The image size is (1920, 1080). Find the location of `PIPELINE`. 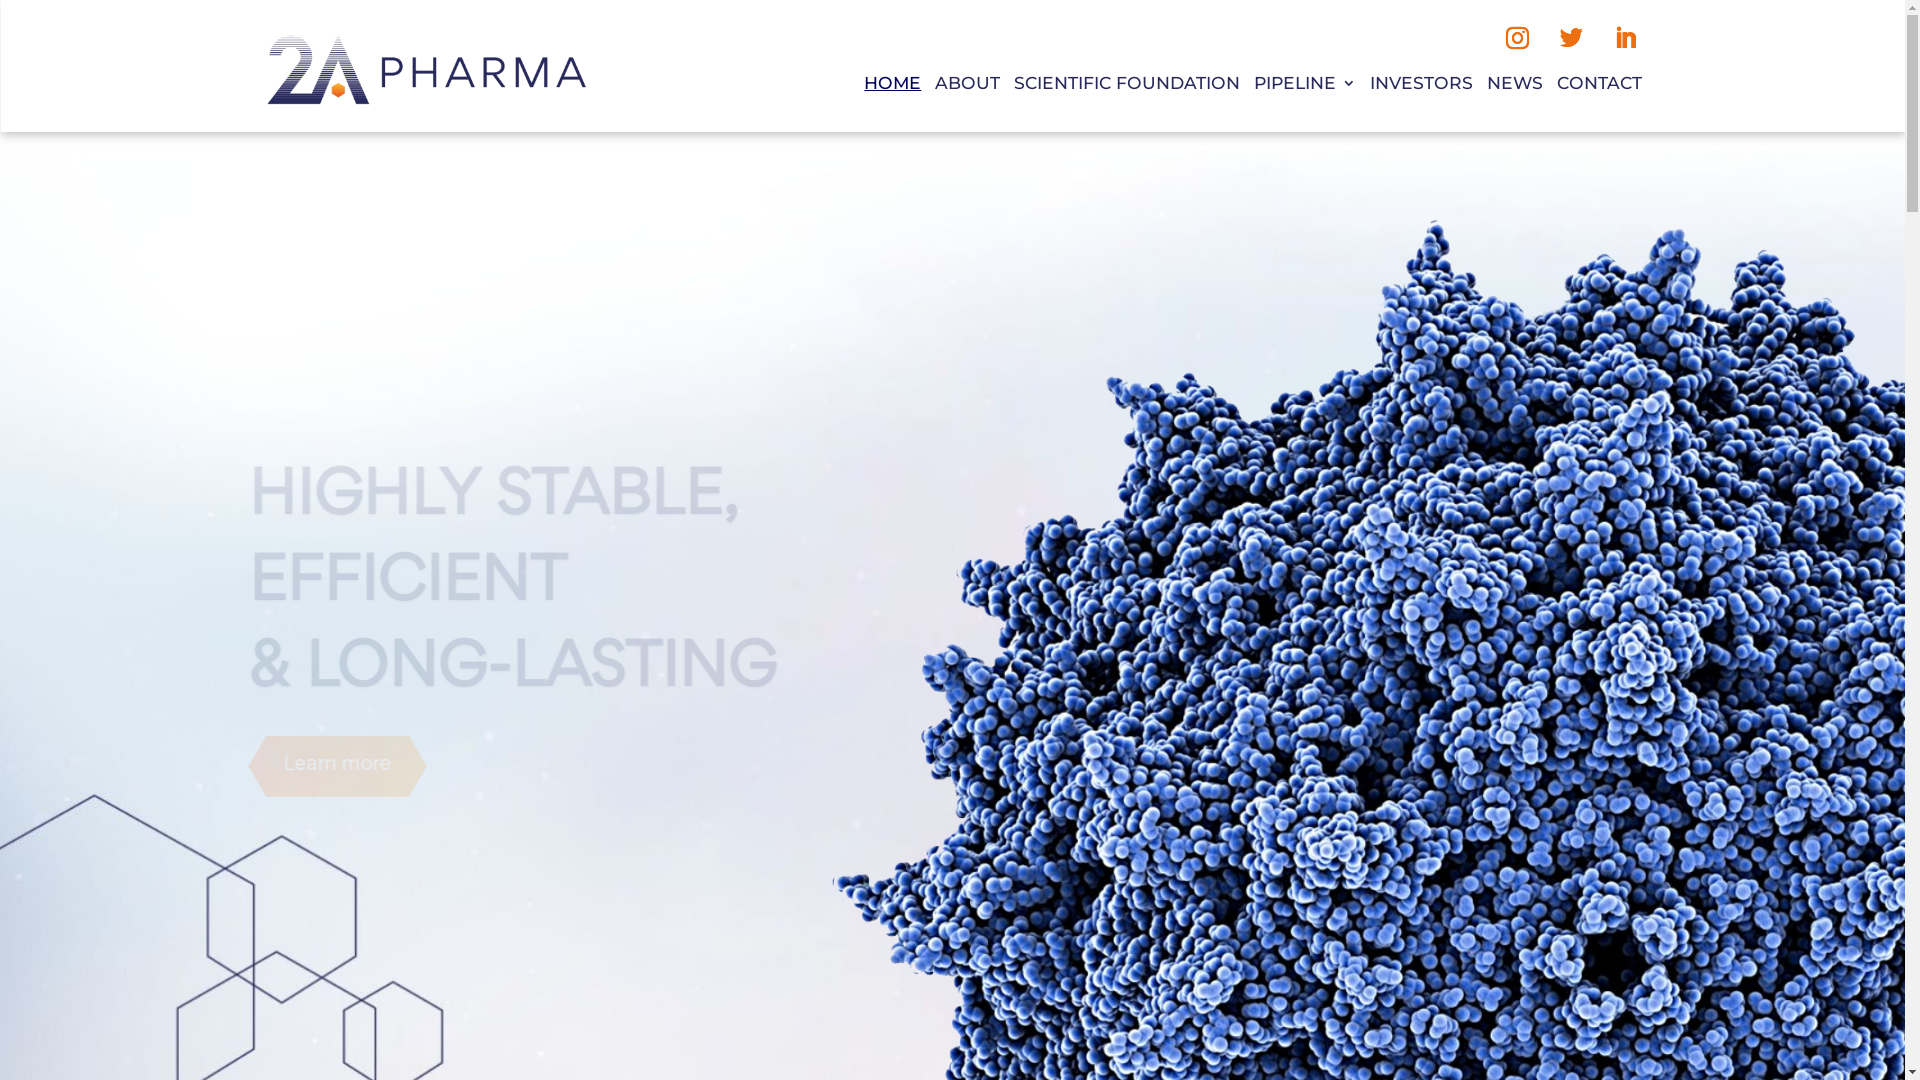

PIPELINE is located at coordinates (1305, 87).